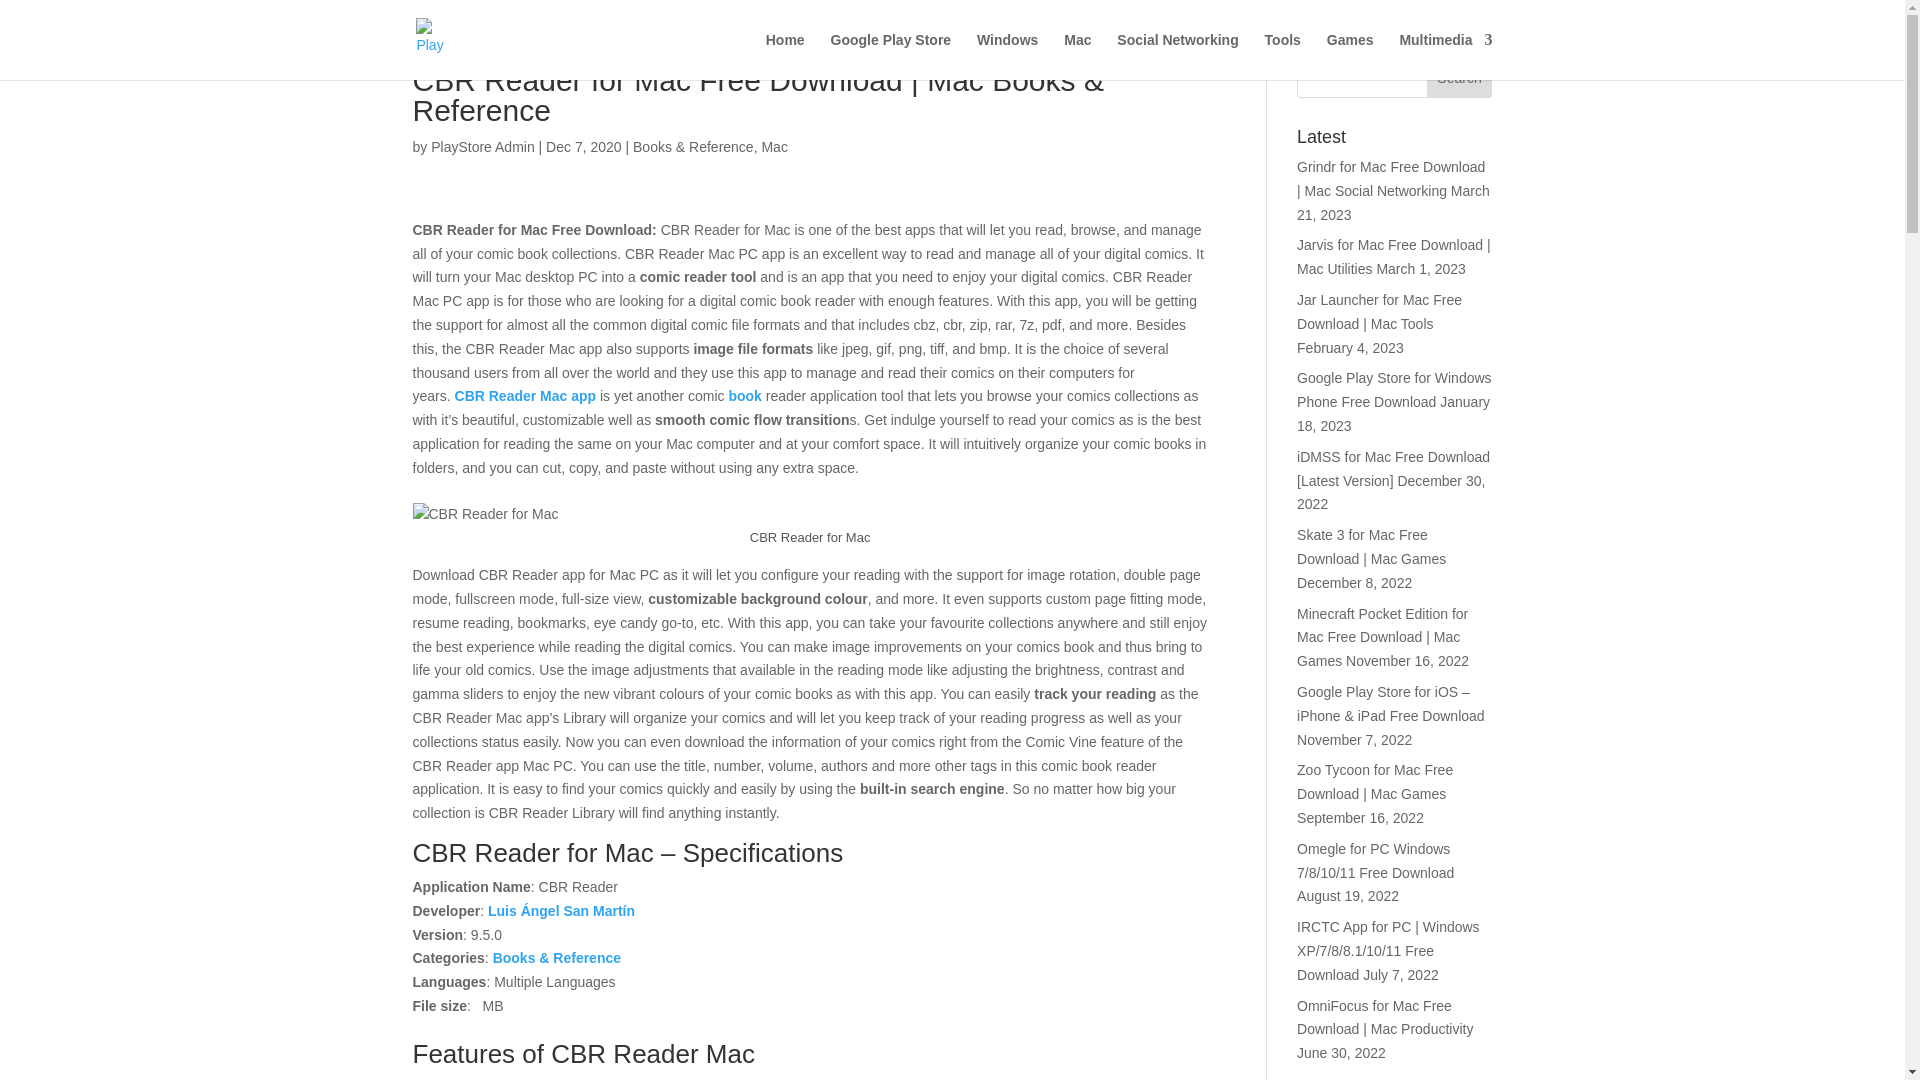  Describe the element at coordinates (1460, 78) in the screenshot. I see `Search` at that location.